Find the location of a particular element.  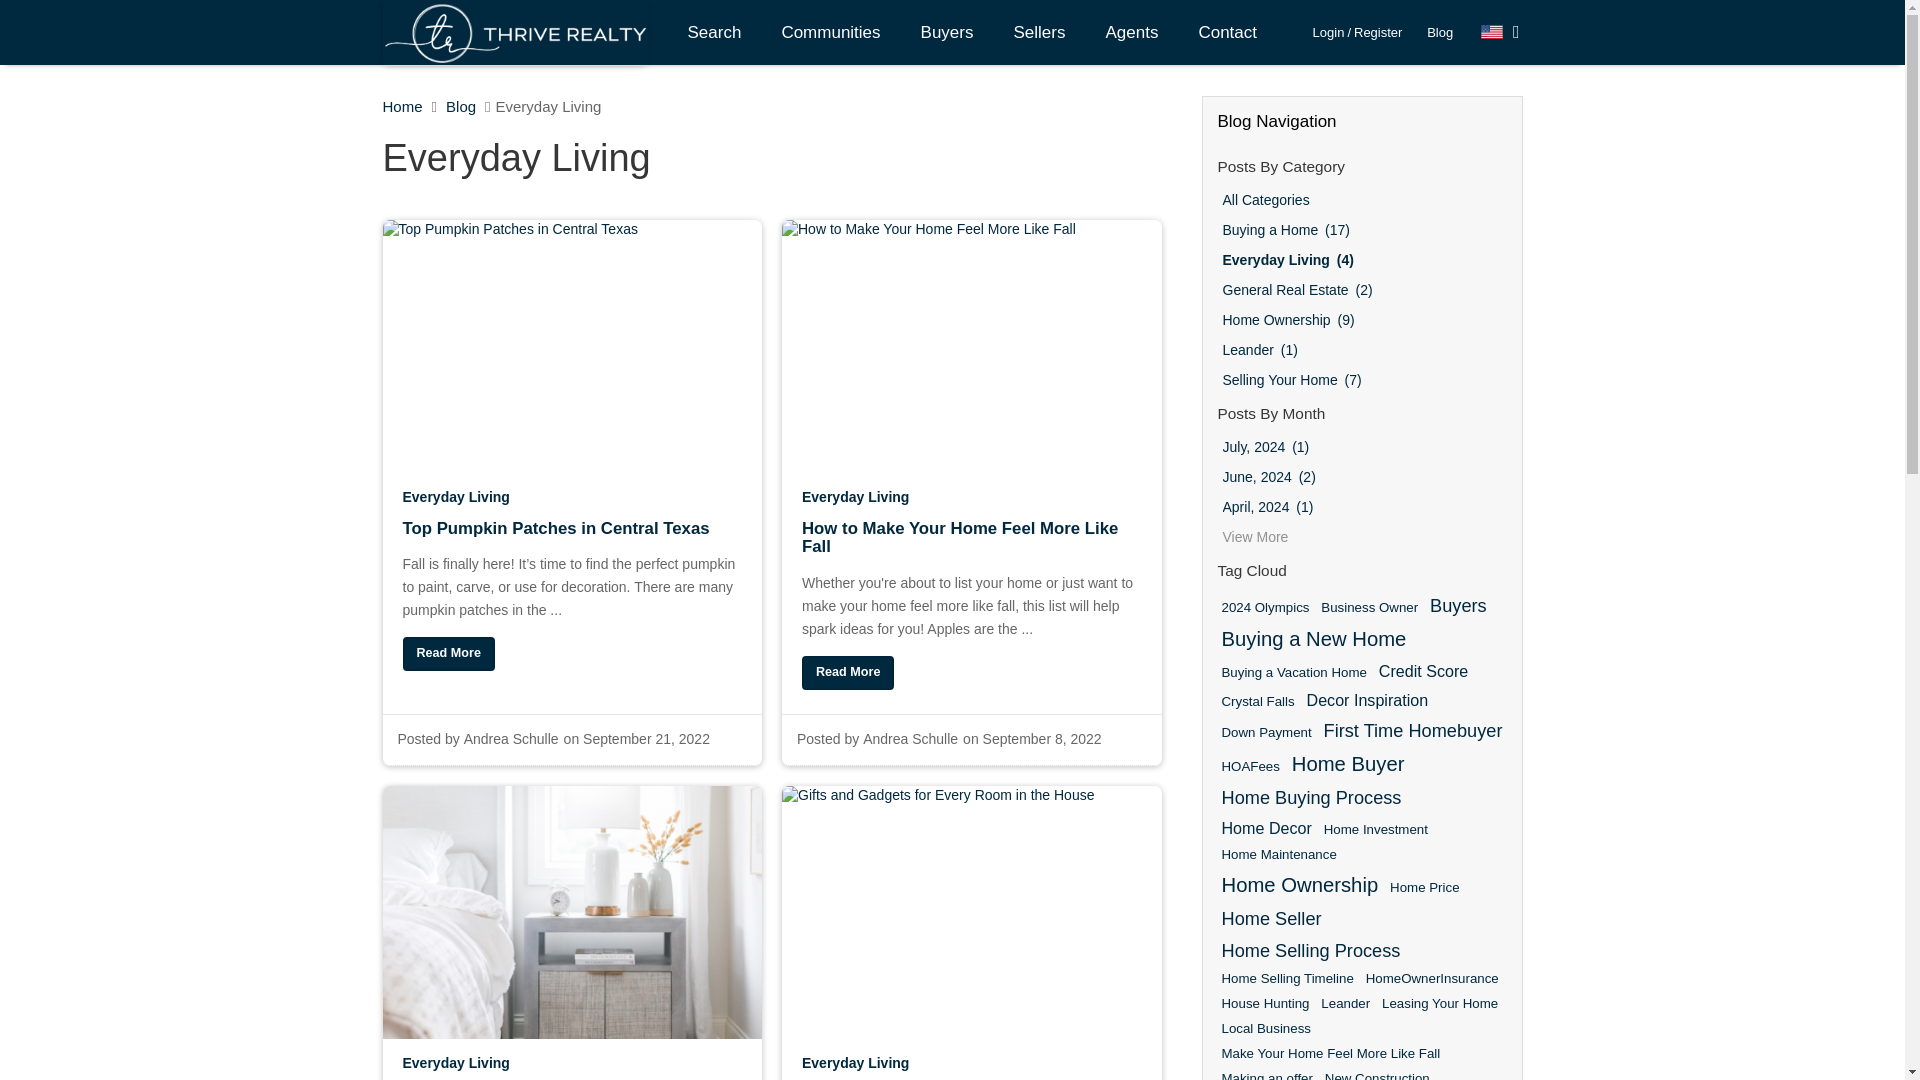

How to Make Your Home Feel More Like Fall is located at coordinates (972, 553).